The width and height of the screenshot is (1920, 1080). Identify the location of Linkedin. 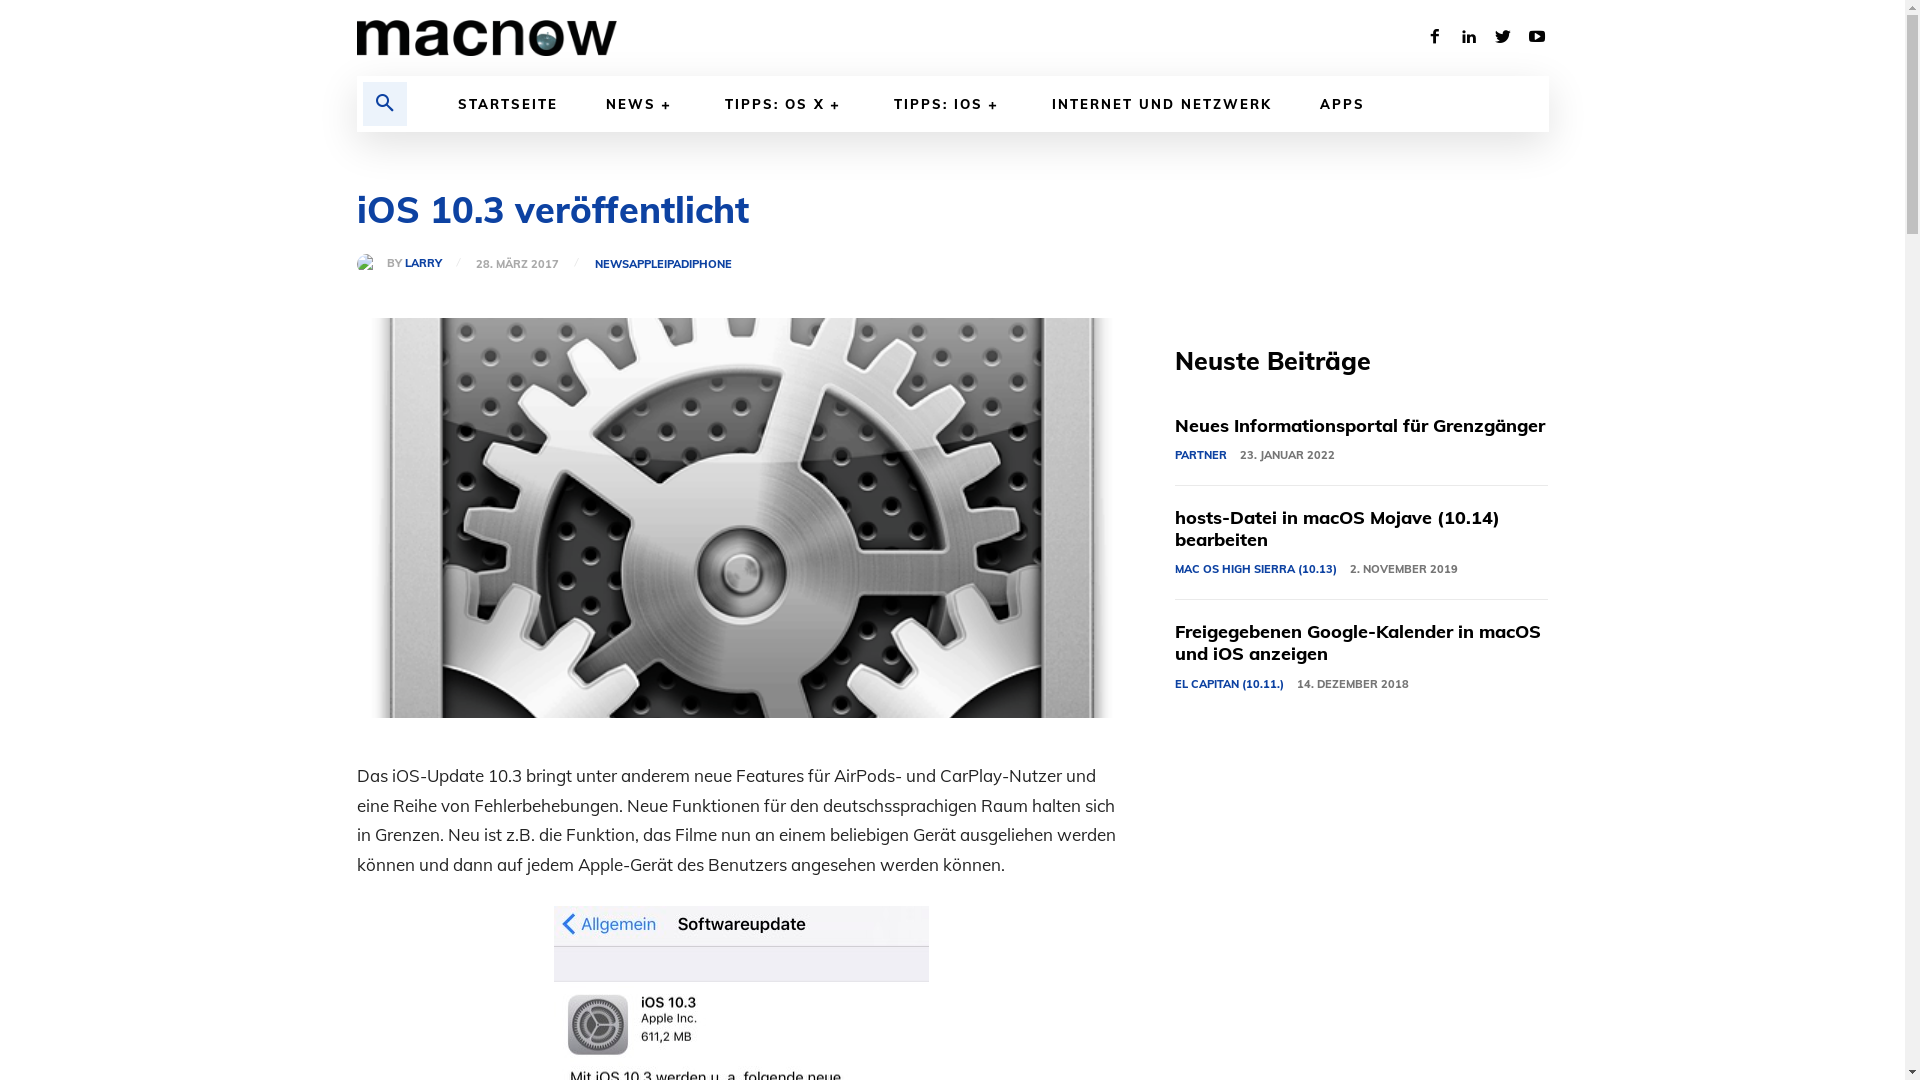
(1468, 38).